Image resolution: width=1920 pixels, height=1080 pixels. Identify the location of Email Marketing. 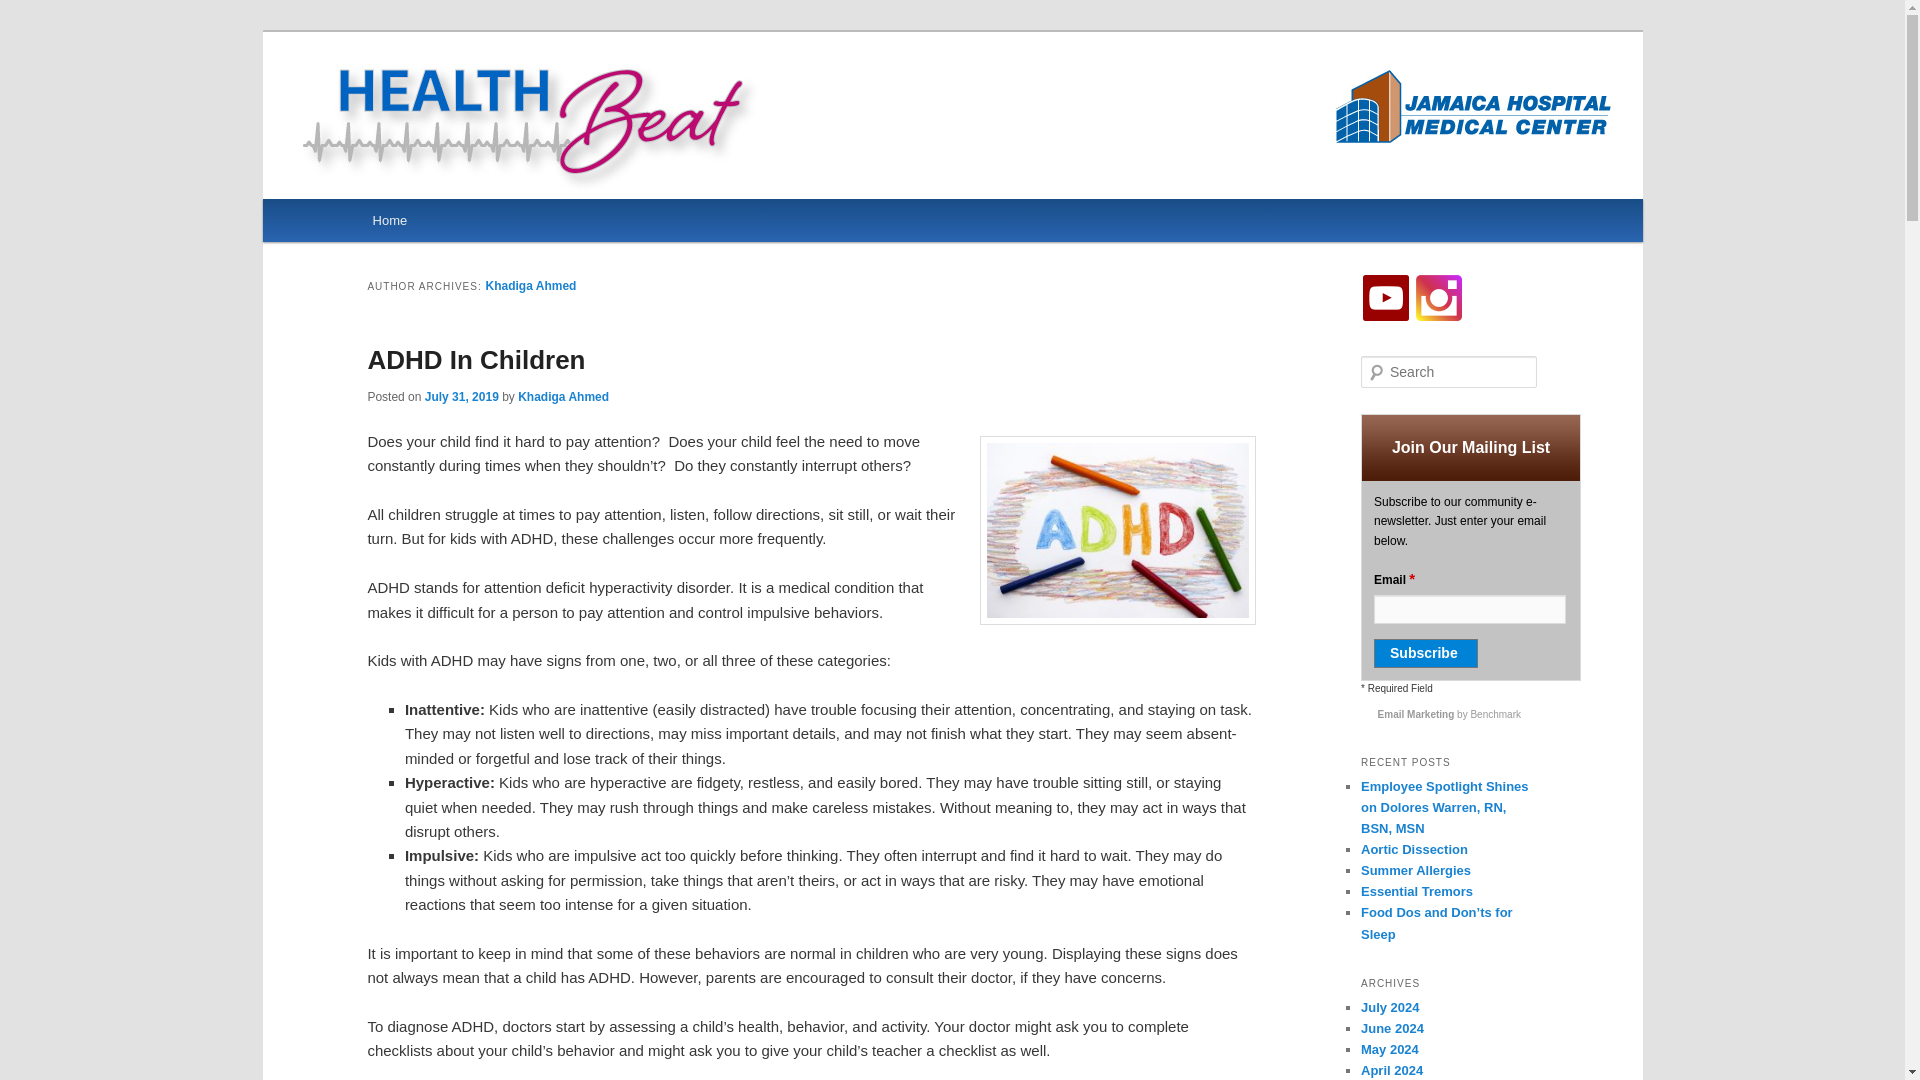
(1418, 714).